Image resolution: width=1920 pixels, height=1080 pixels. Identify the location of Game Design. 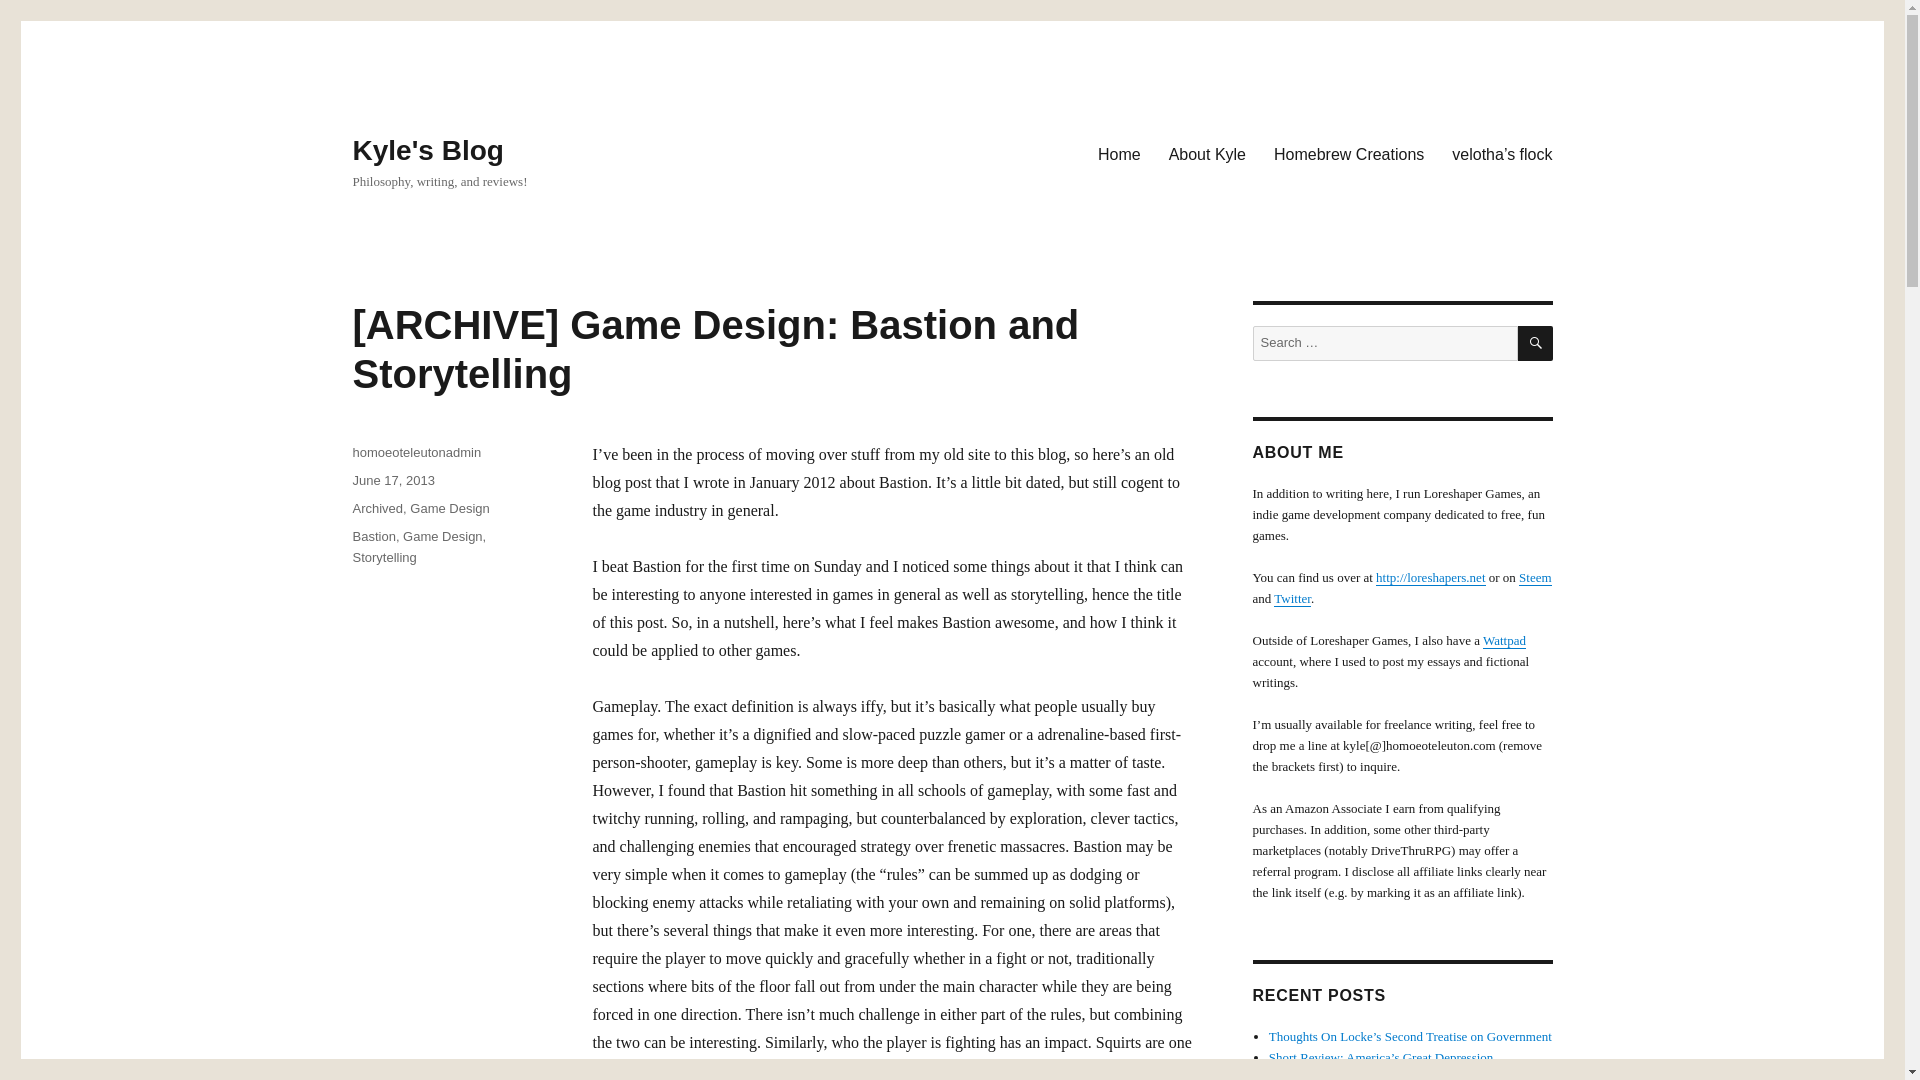
(450, 508).